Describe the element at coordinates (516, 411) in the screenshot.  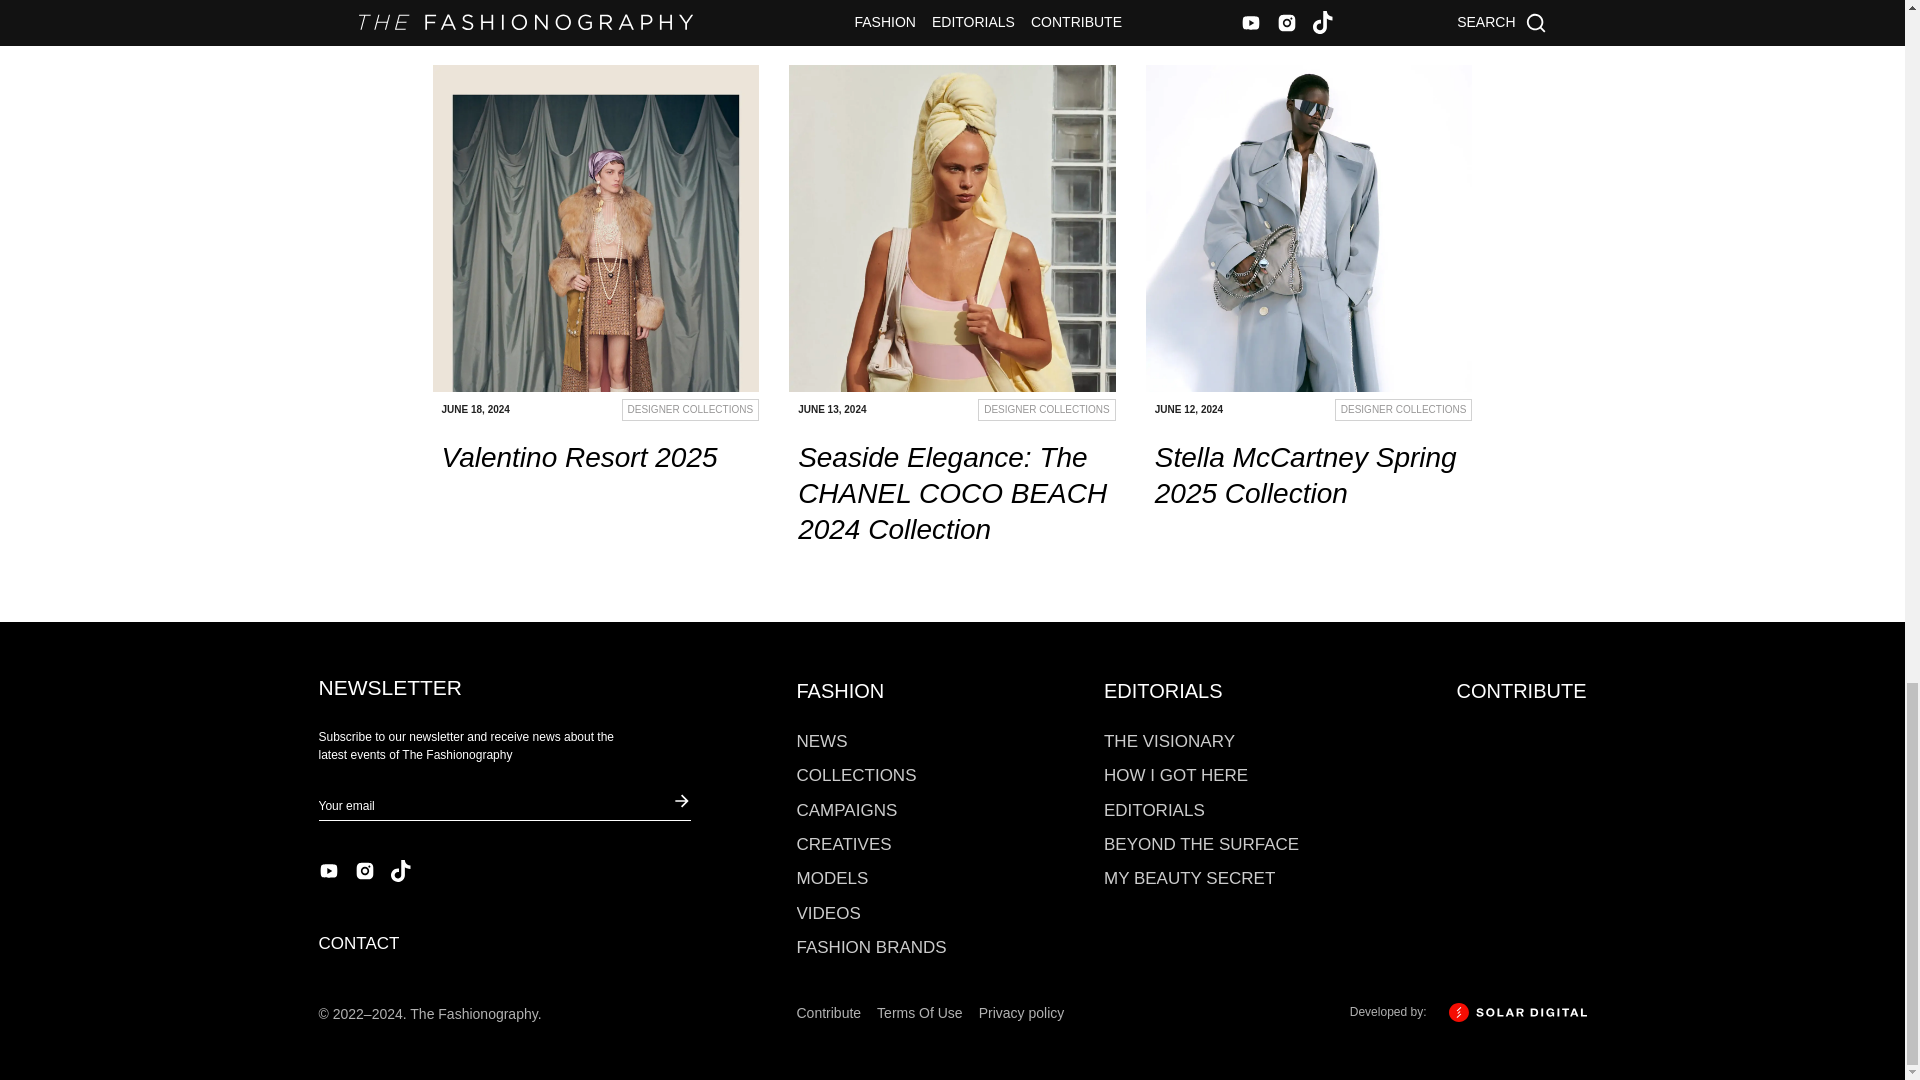
I see `JUNE 18, 2024` at that location.